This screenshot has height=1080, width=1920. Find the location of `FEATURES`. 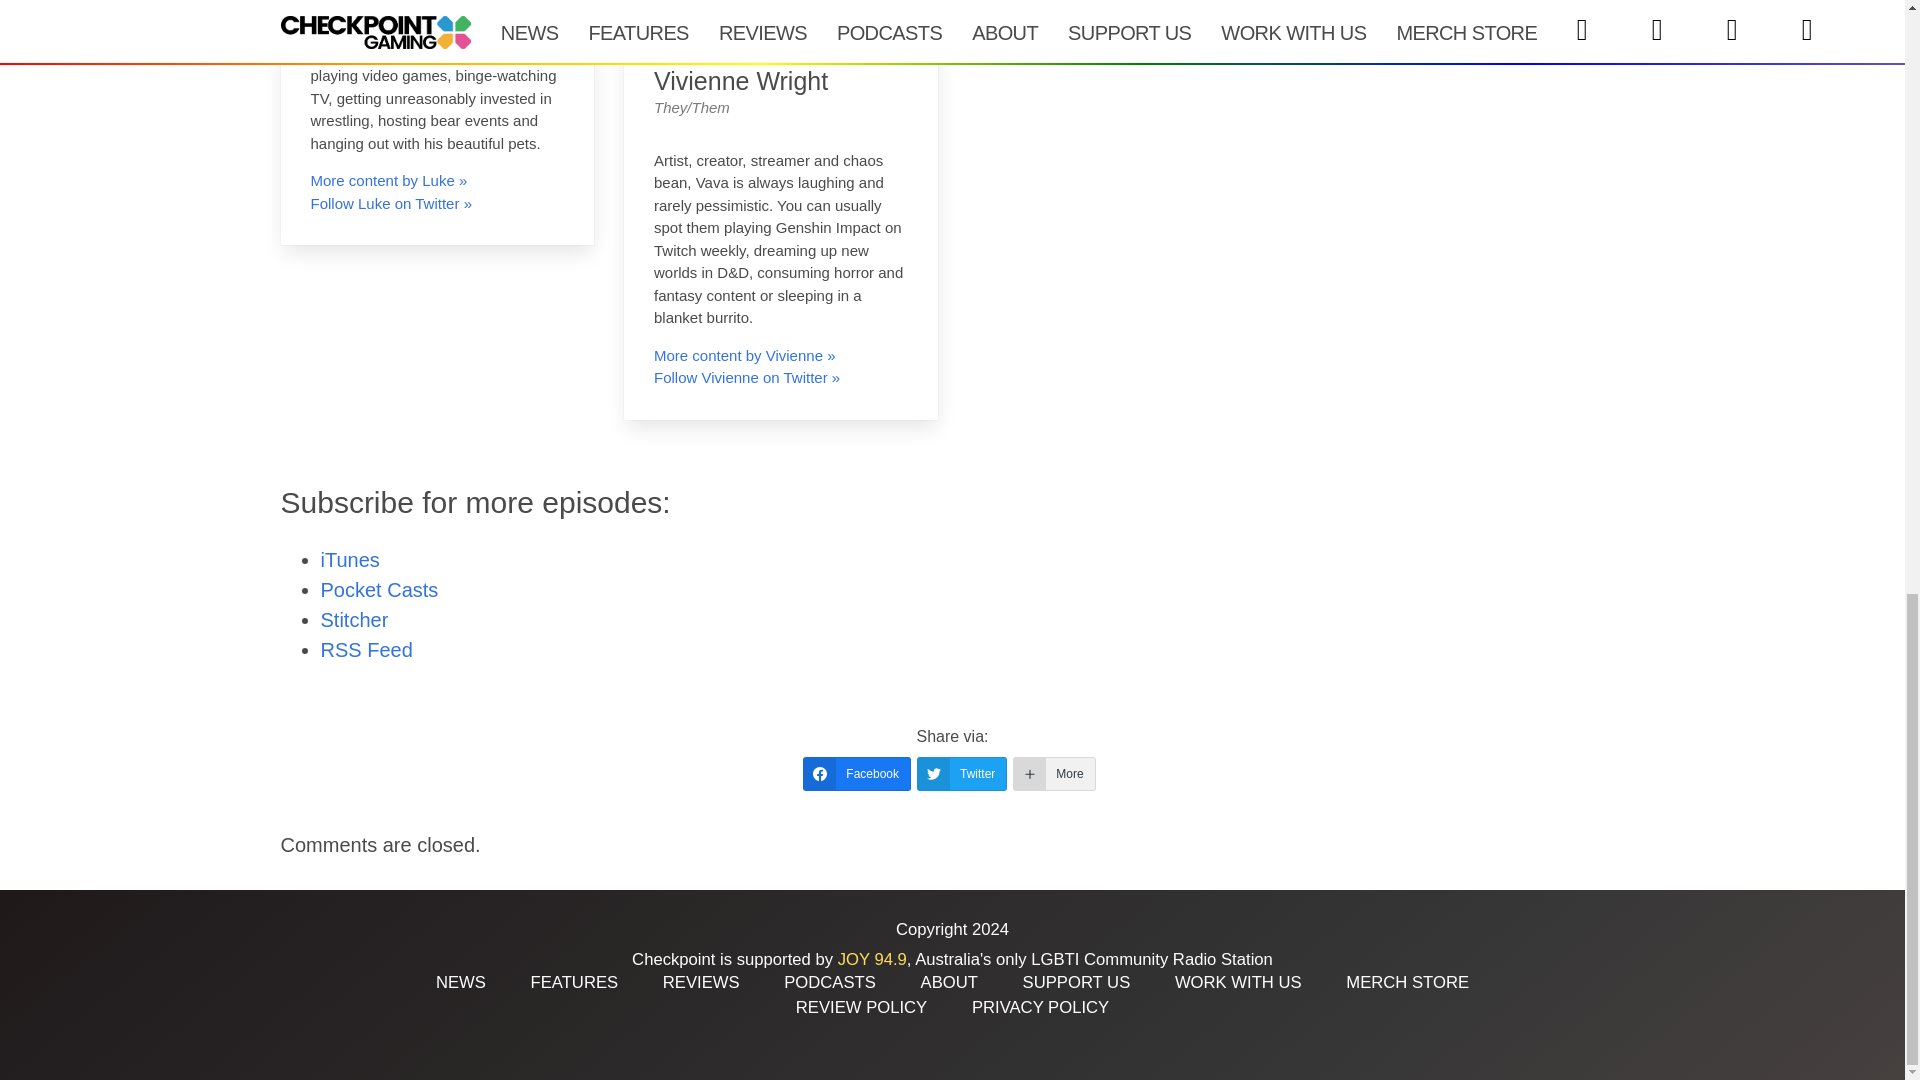

FEATURES is located at coordinates (574, 982).